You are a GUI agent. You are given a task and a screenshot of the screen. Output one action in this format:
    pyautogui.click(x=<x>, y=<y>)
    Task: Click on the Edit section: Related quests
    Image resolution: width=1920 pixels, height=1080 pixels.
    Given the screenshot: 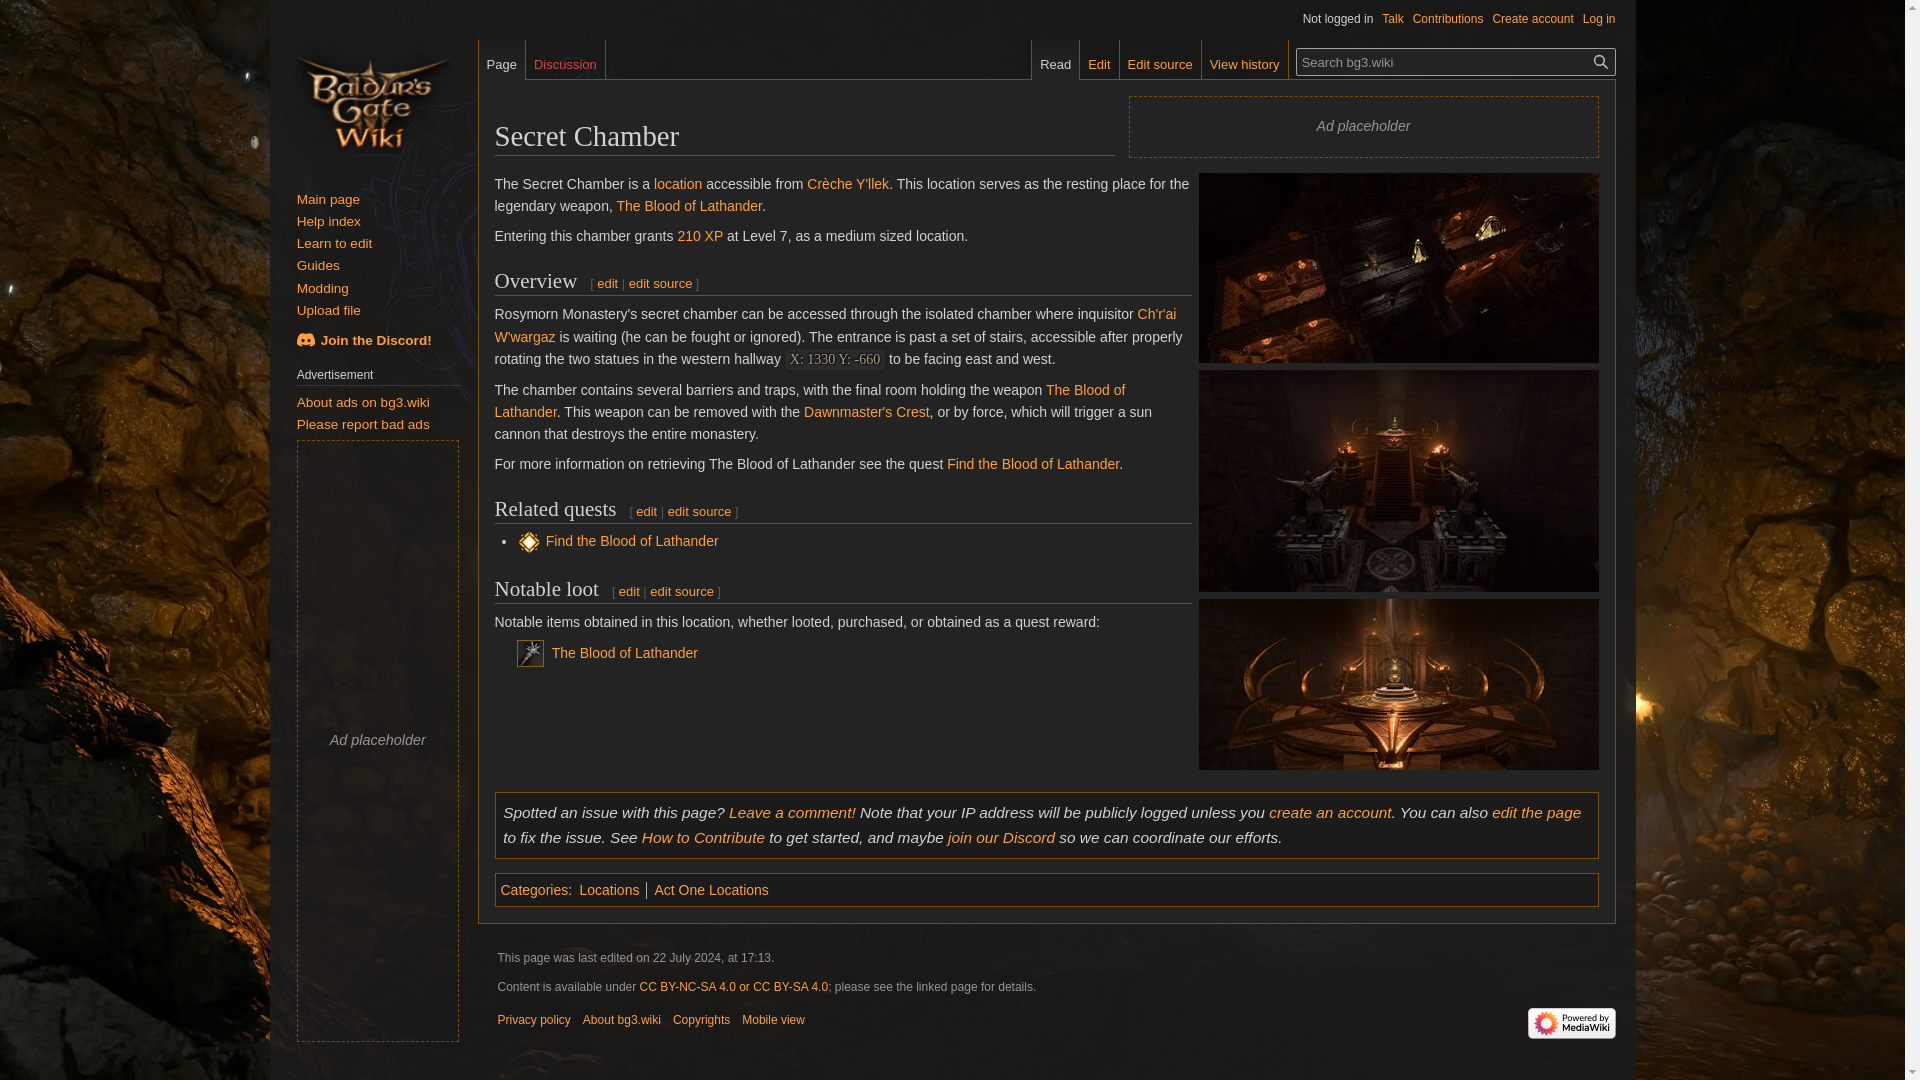 What is the action you would take?
    pyautogui.click(x=700, y=512)
    